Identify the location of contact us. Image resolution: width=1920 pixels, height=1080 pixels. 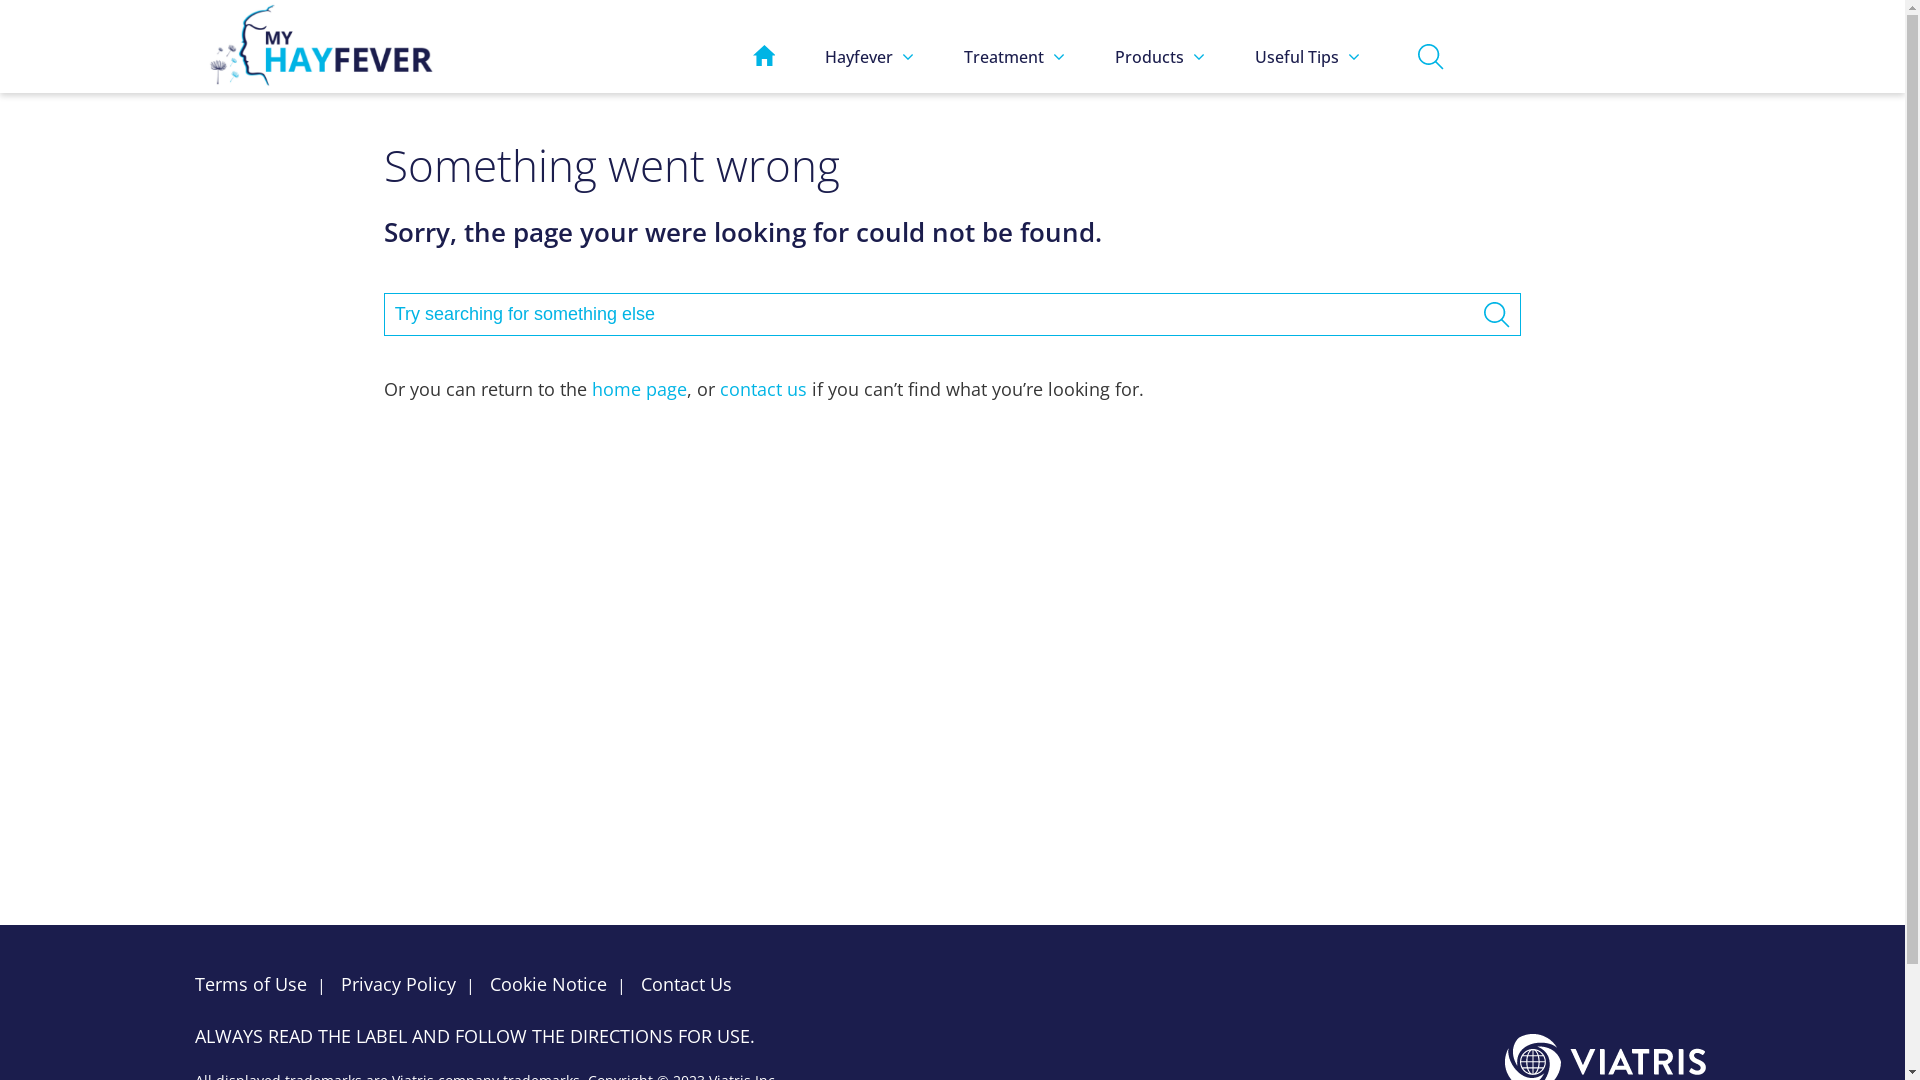
(764, 389).